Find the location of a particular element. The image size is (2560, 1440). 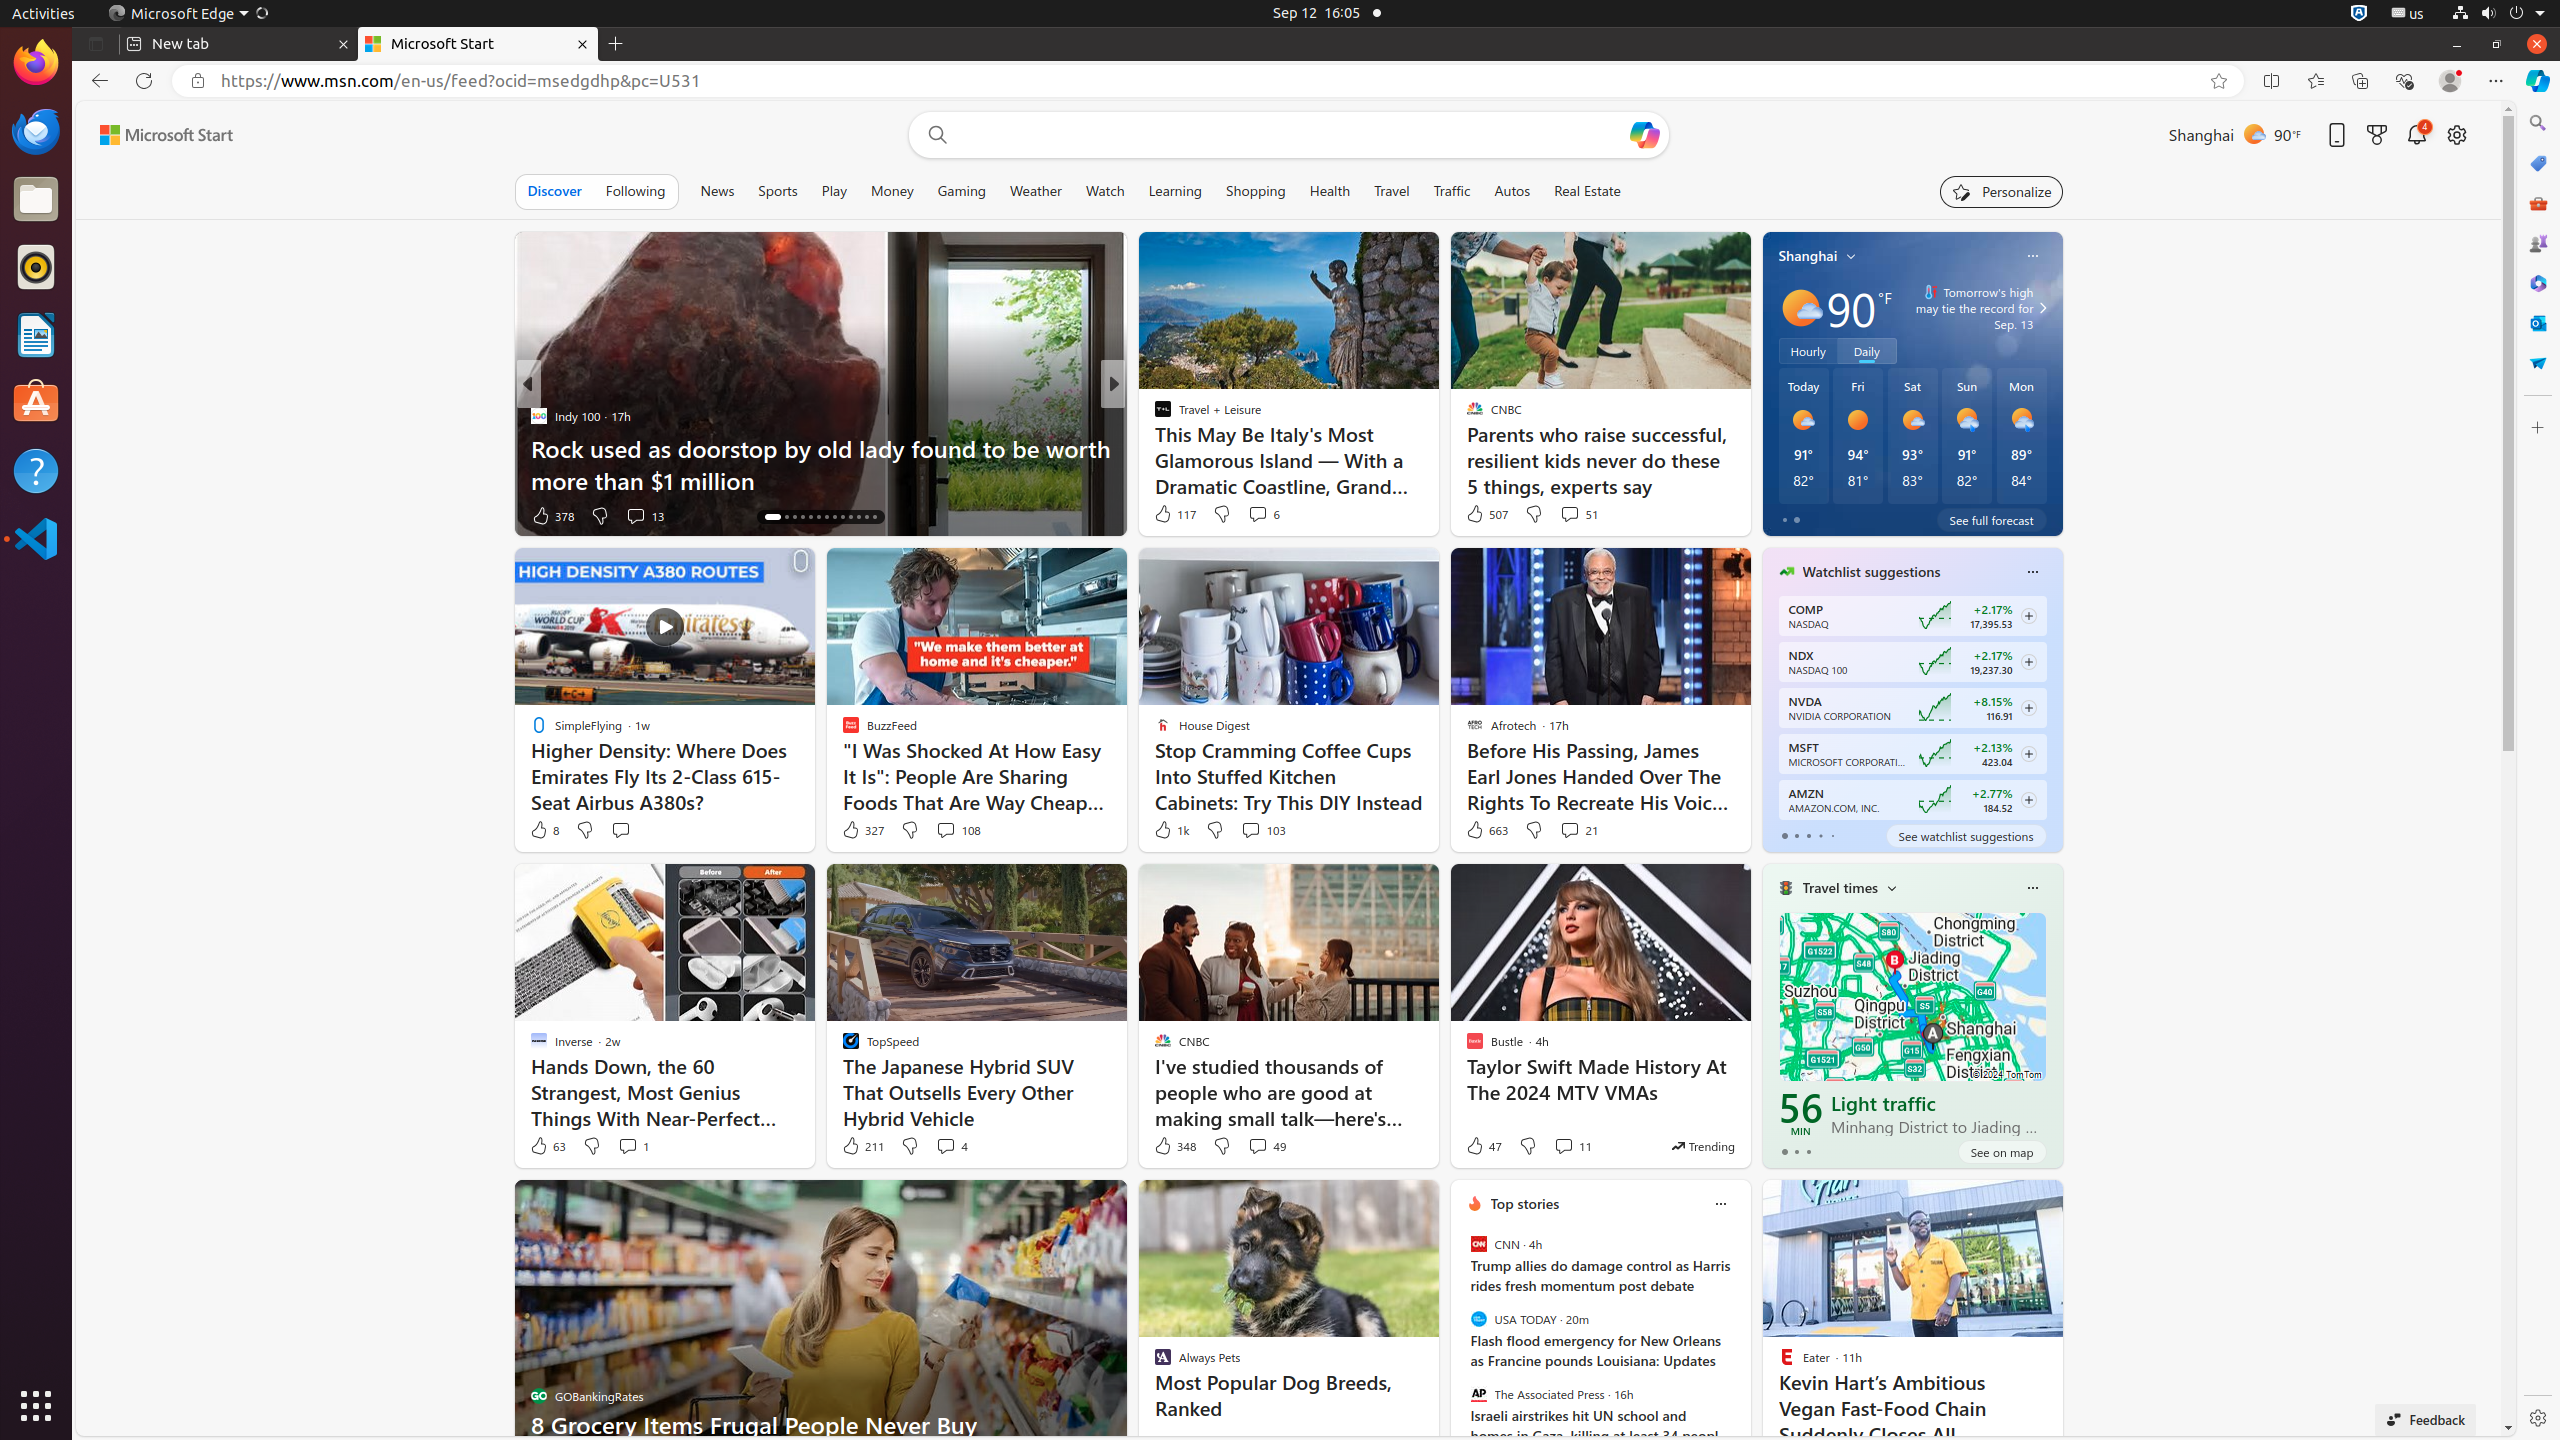

5 Like is located at coordinates (1162, 516).